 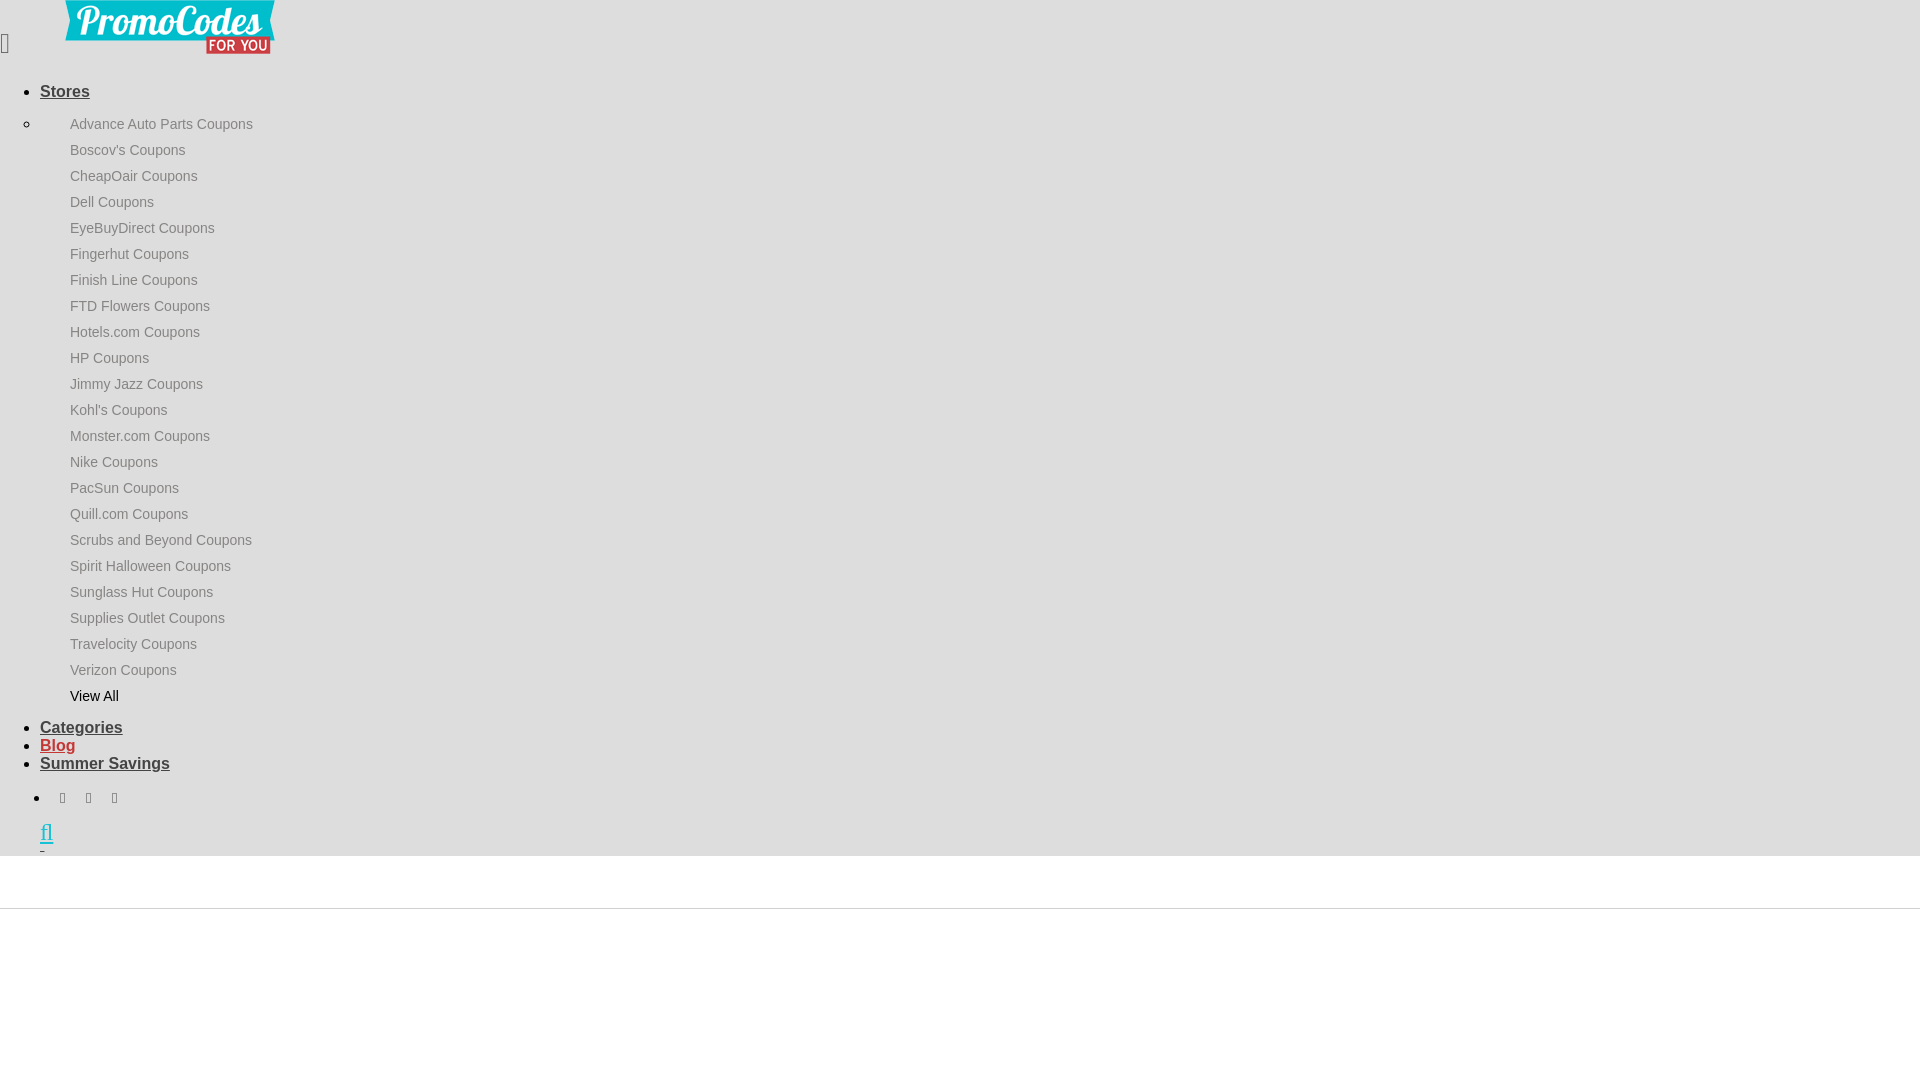 I want to click on Finish Line Coupons, so click(x=133, y=280).